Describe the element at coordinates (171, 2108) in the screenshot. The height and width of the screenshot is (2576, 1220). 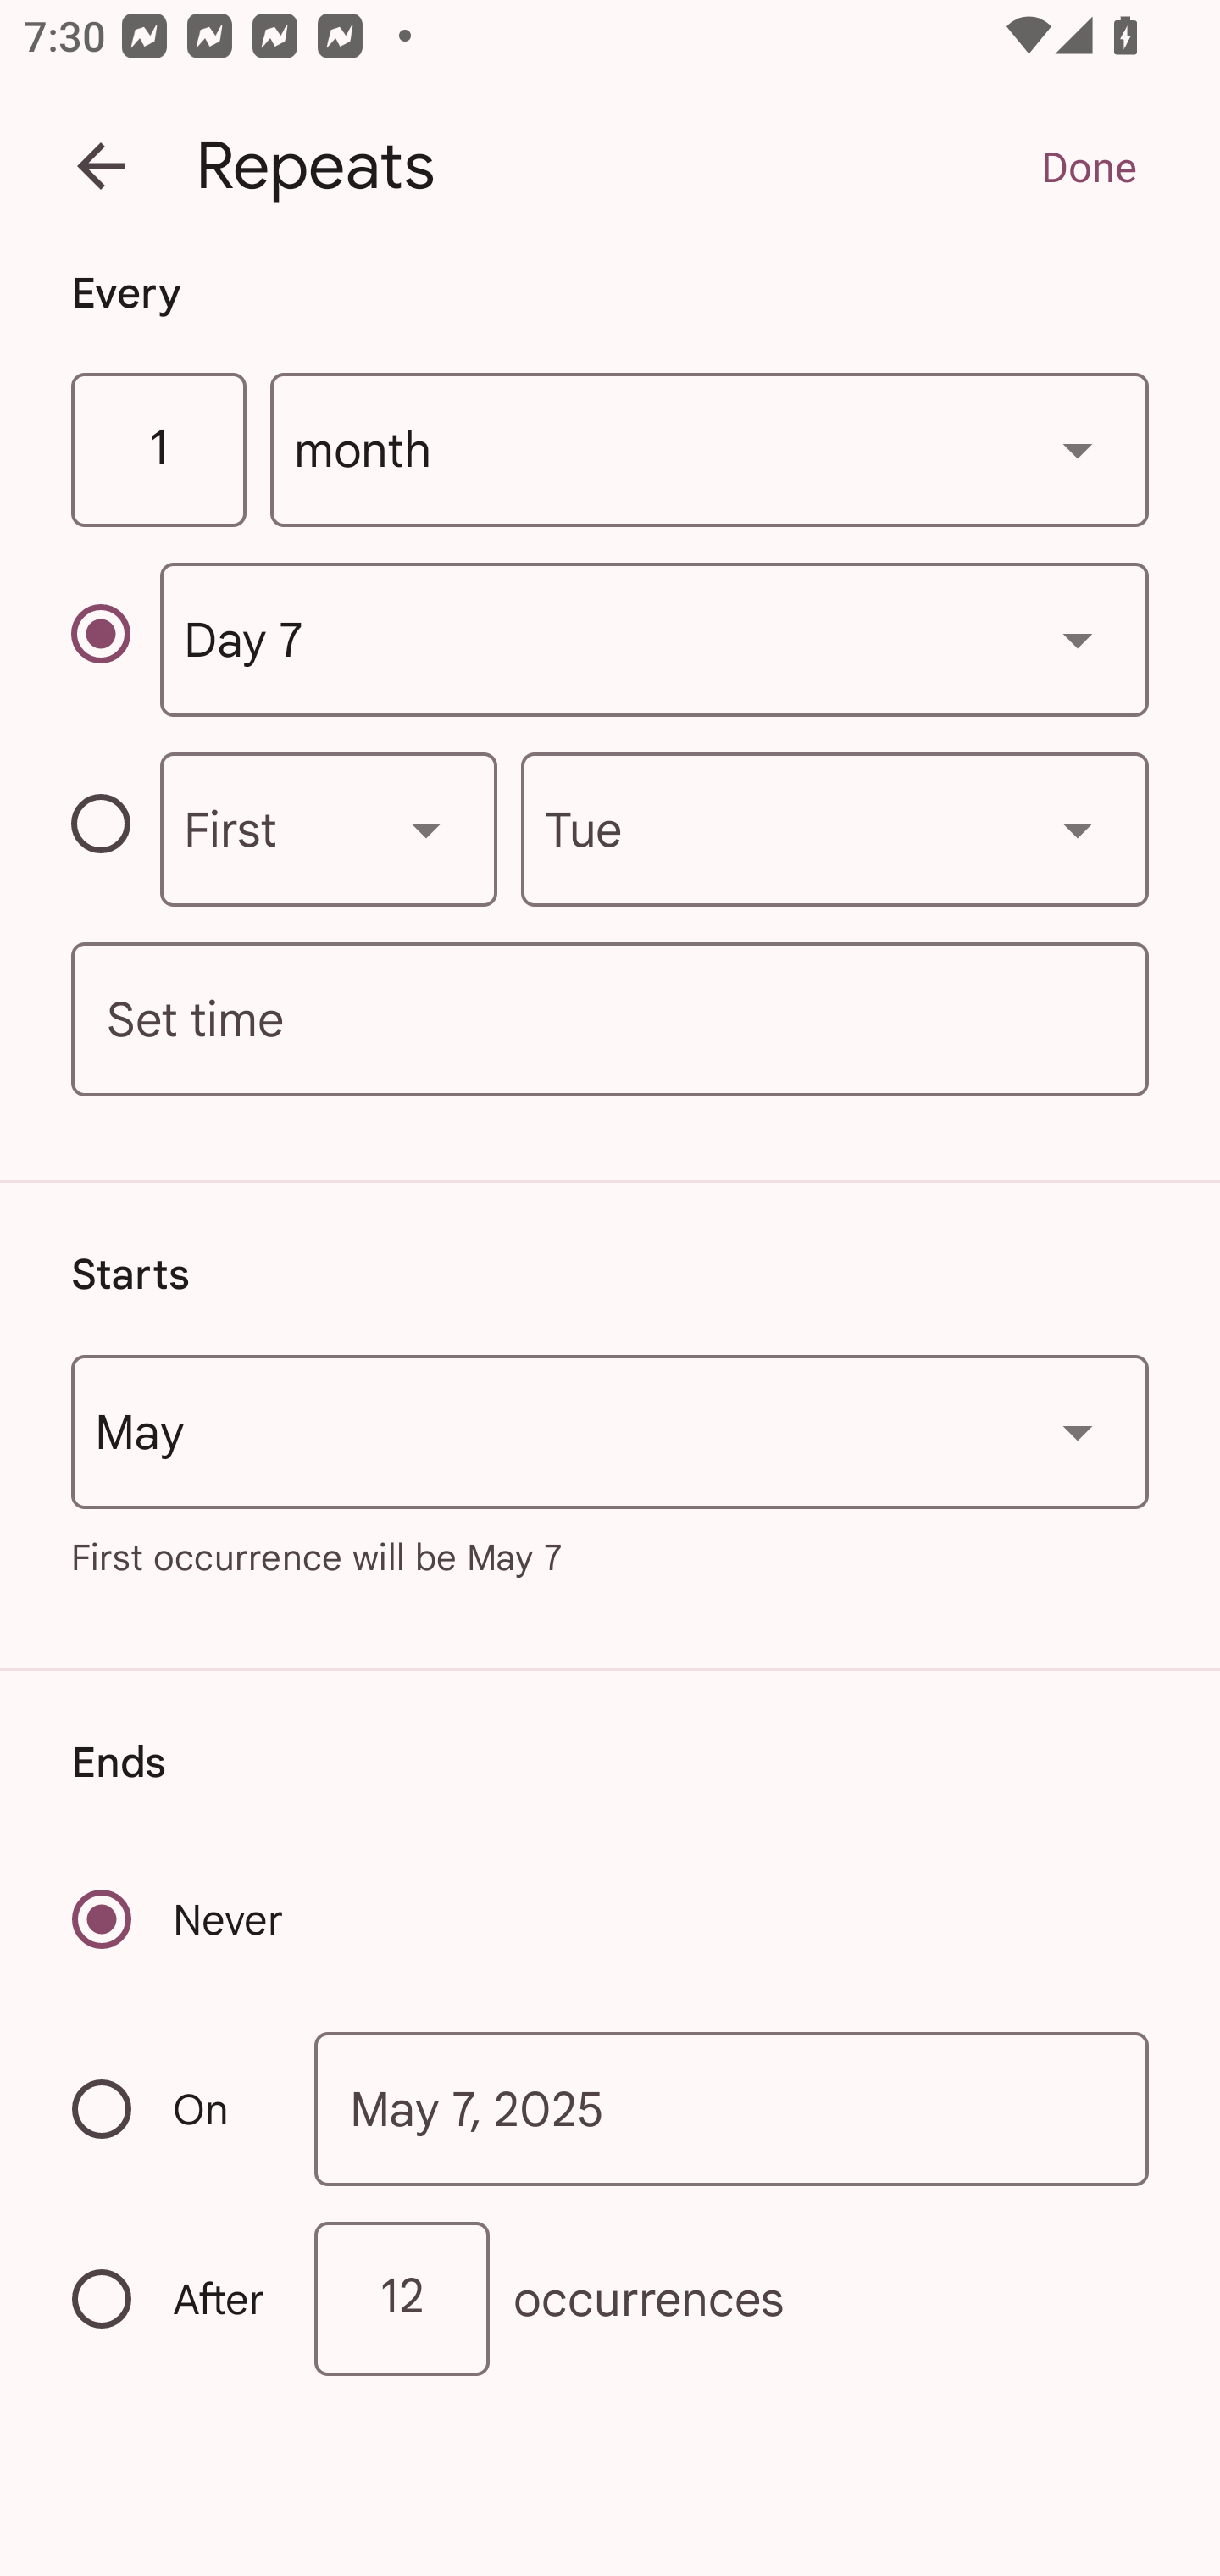
I see `On Recurrence ends on a specific date` at that location.